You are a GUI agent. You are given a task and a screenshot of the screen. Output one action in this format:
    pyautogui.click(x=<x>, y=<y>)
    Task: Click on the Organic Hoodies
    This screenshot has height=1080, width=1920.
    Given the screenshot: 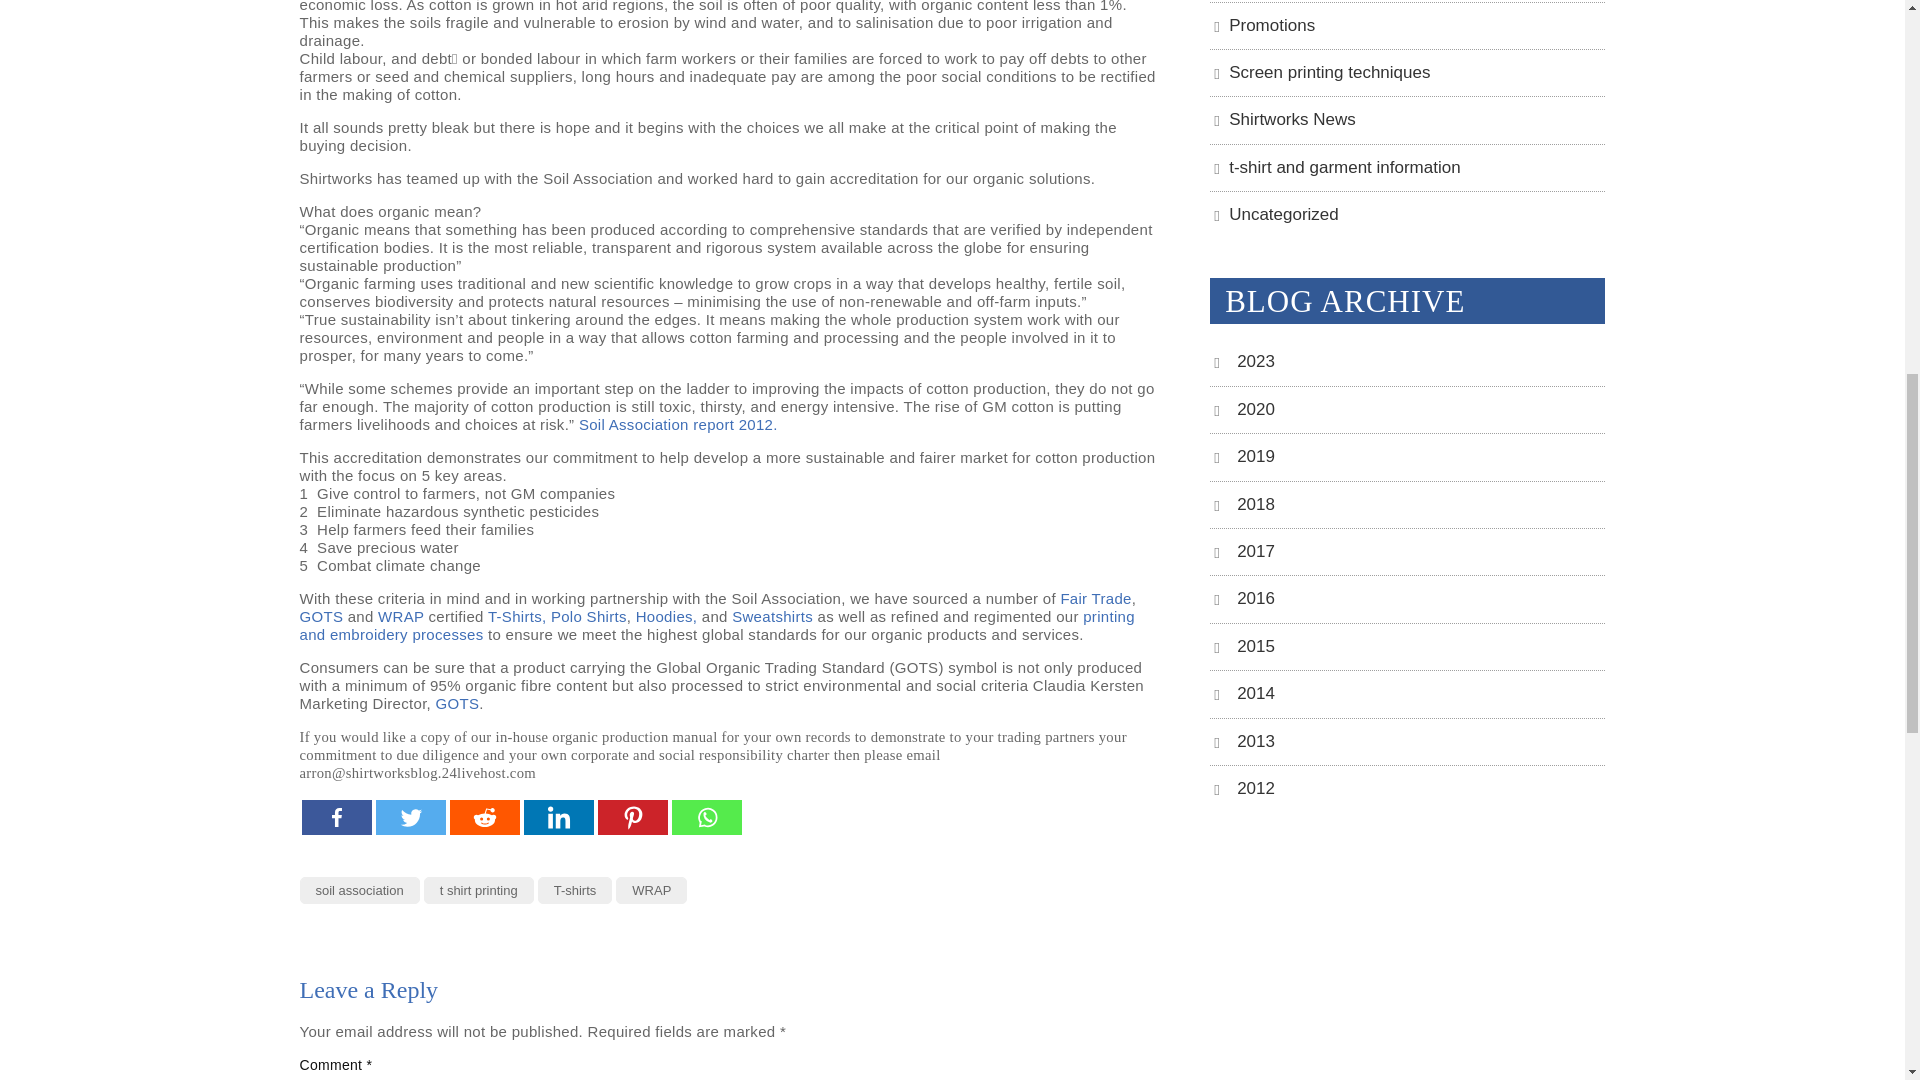 What is the action you would take?
    pyautogui.click(x=666, y=616)
    